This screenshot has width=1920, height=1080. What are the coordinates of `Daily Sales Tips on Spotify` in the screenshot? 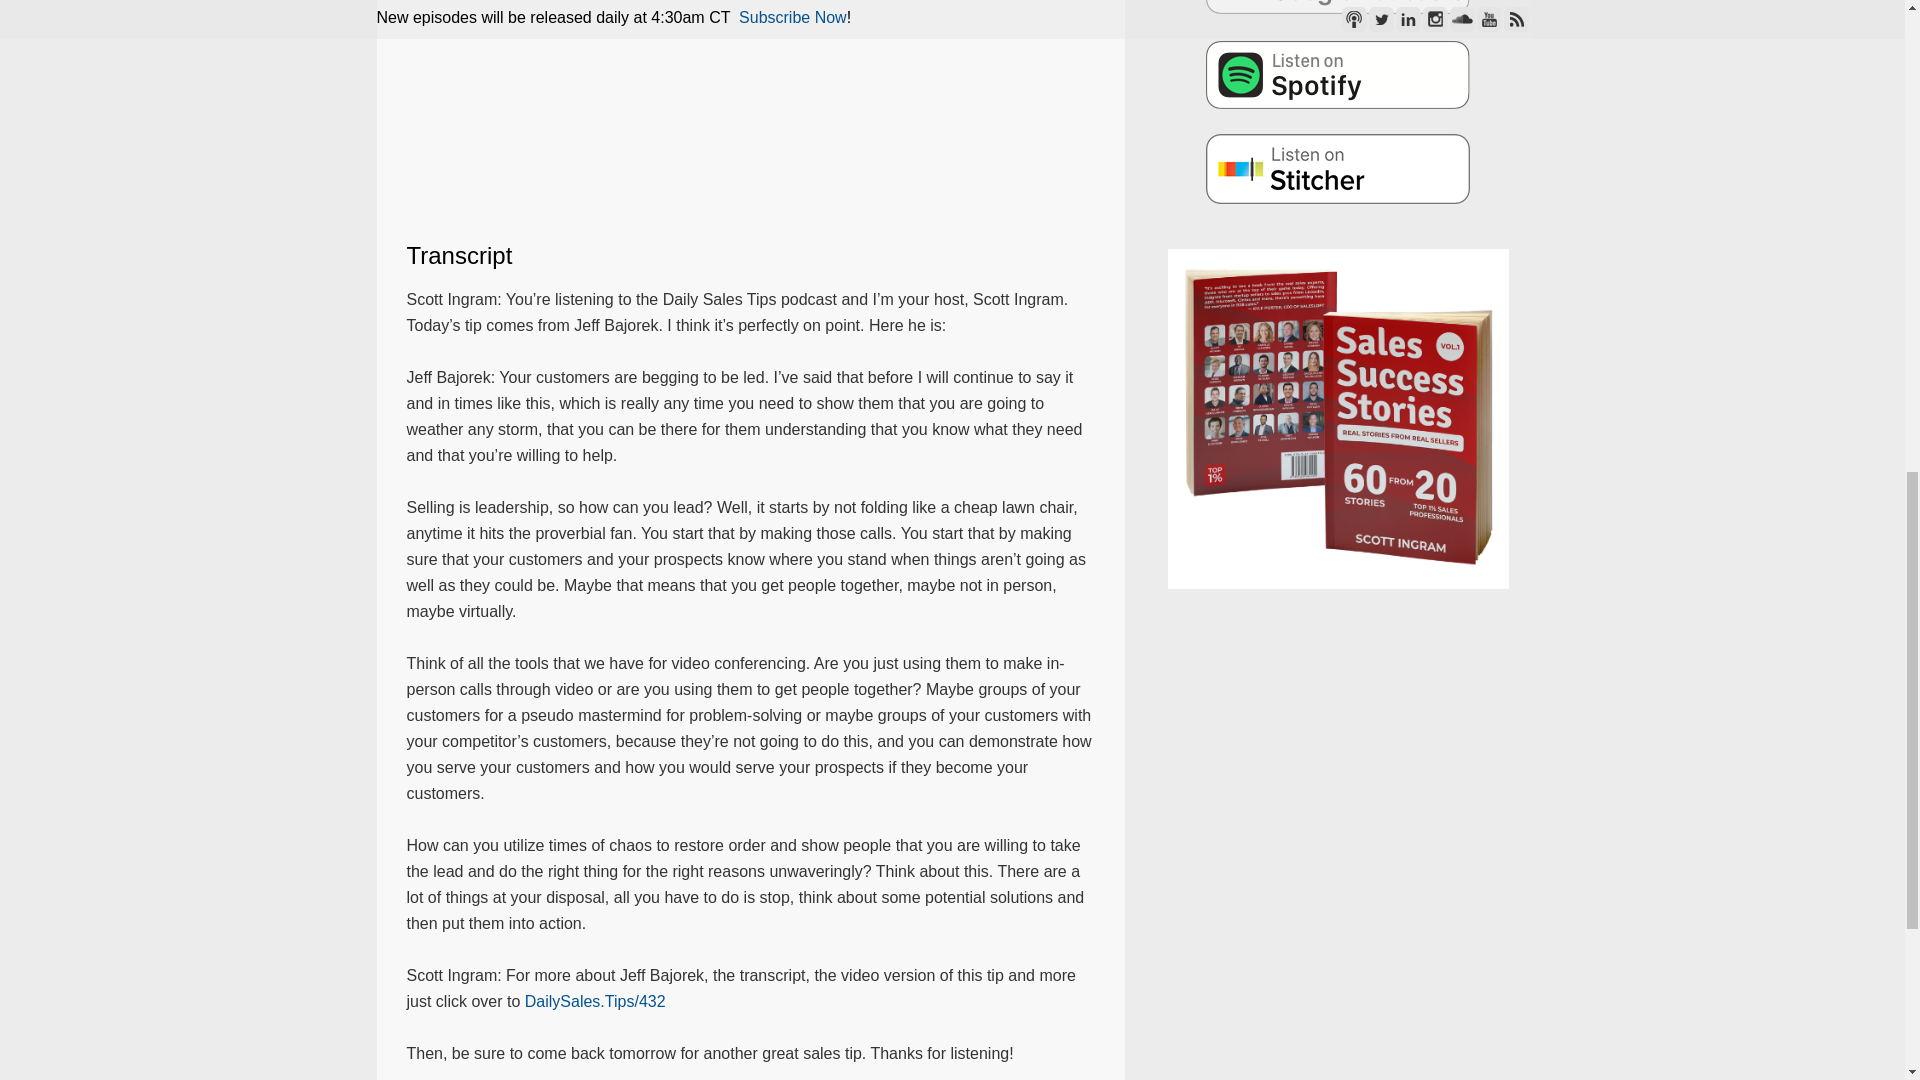 It's located at (1338, 74).